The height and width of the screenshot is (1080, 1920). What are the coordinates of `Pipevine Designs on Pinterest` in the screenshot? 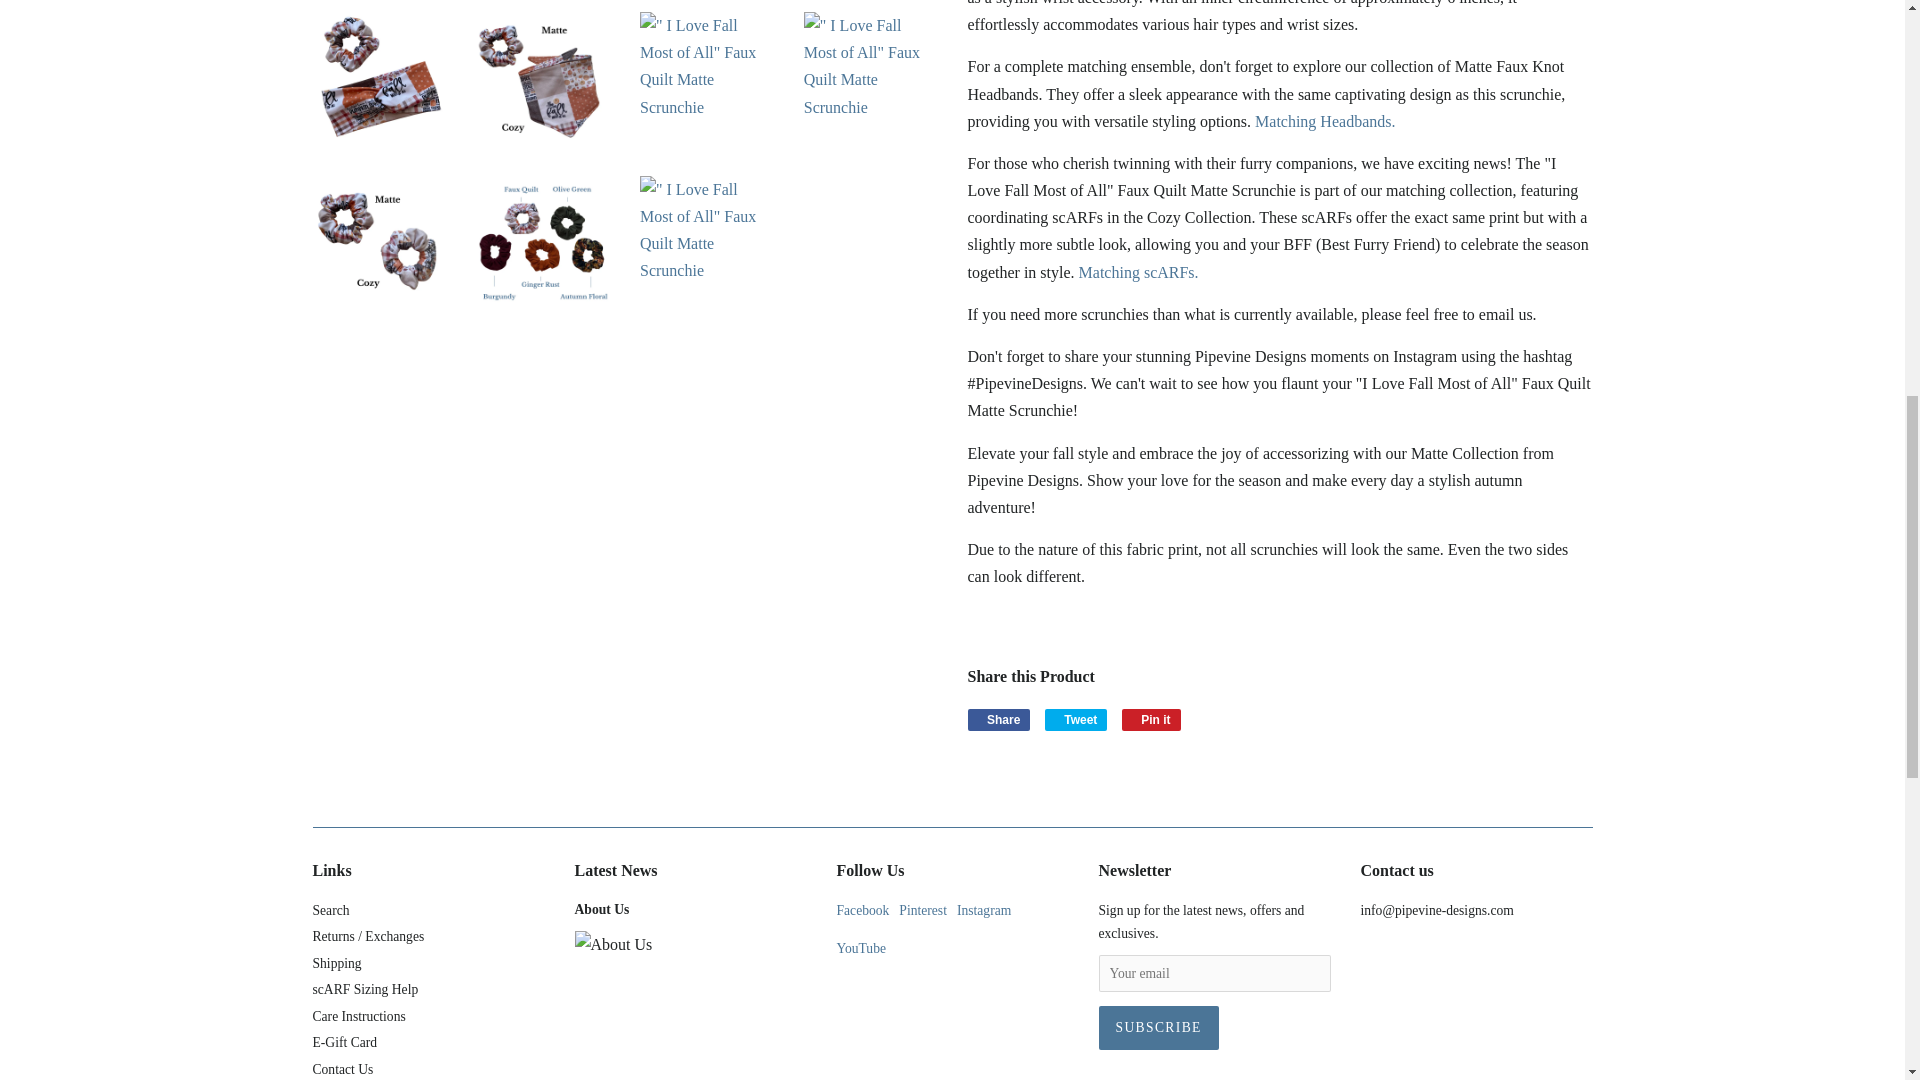 It's located at (922, 910).